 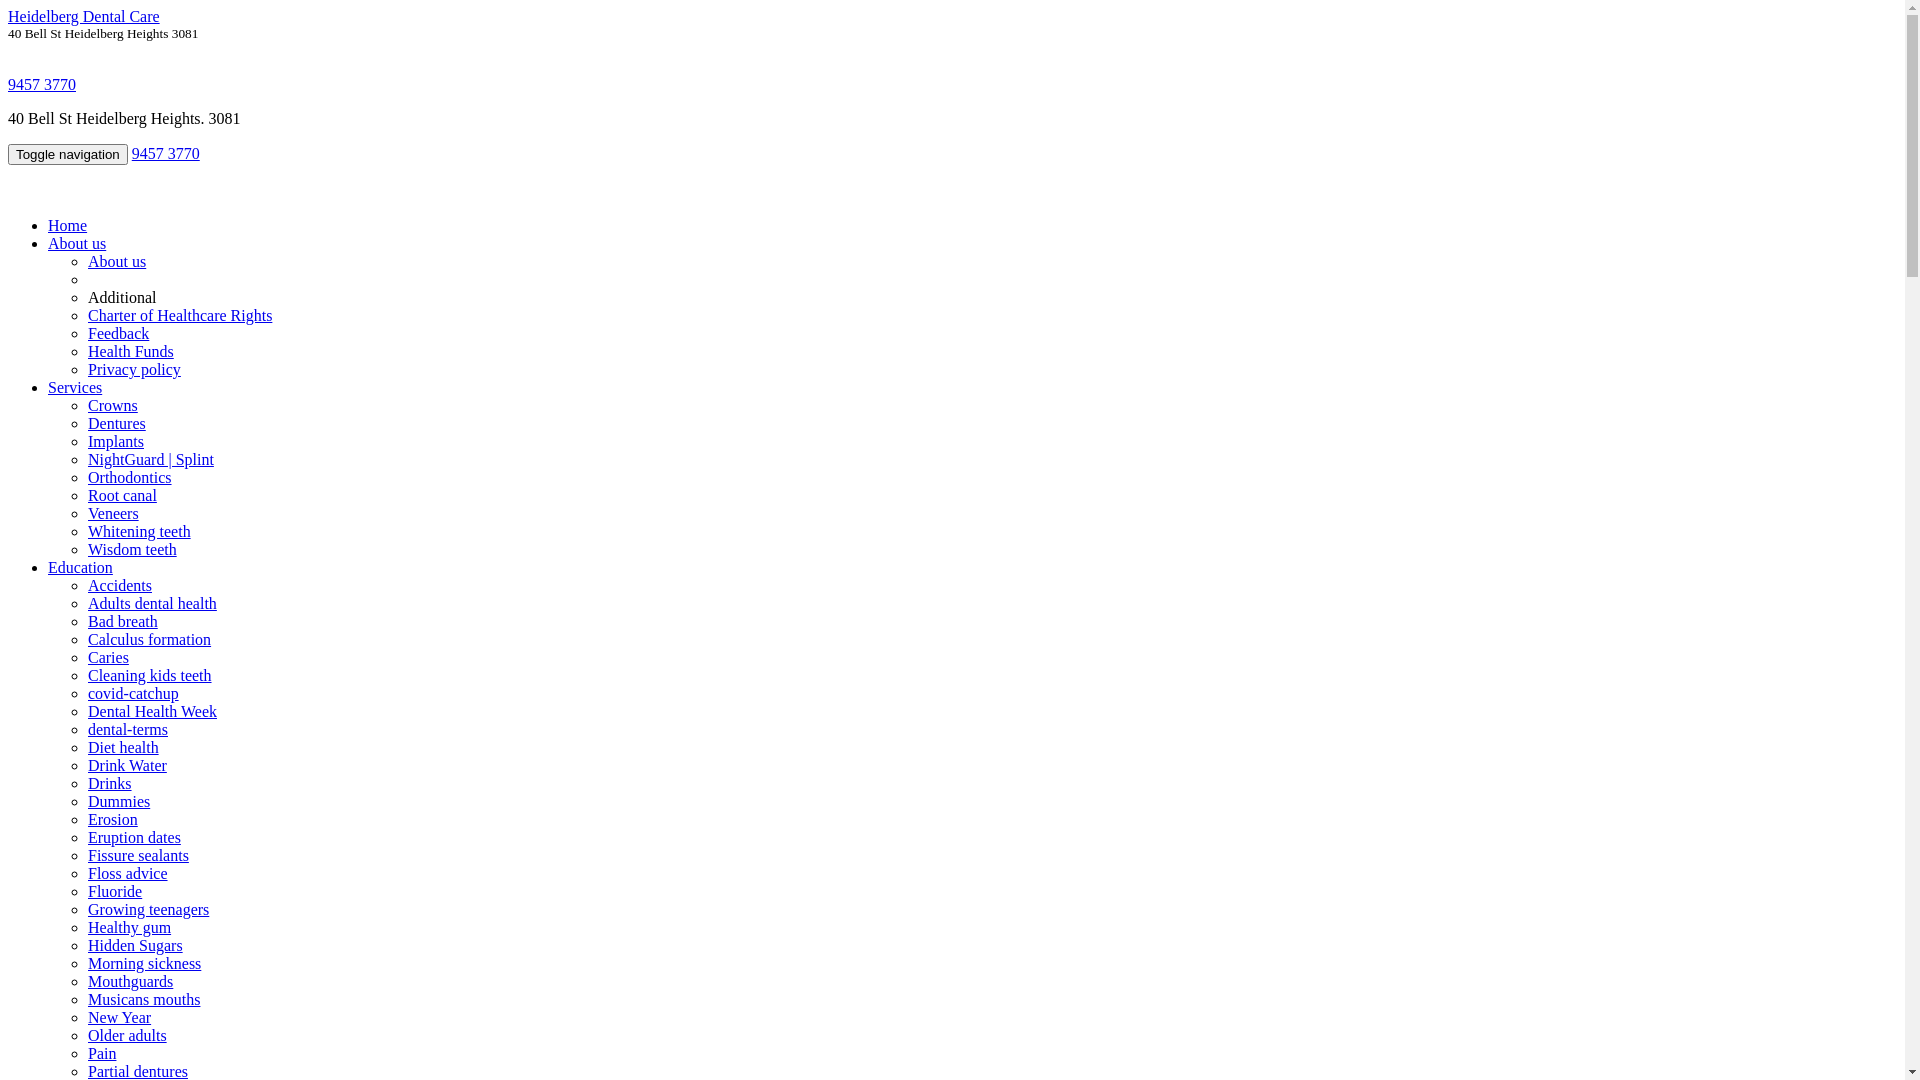 What do you see at coordinates (113, 820) in the screenshot?
I see `Erosion` at bounding box center [113, 820].